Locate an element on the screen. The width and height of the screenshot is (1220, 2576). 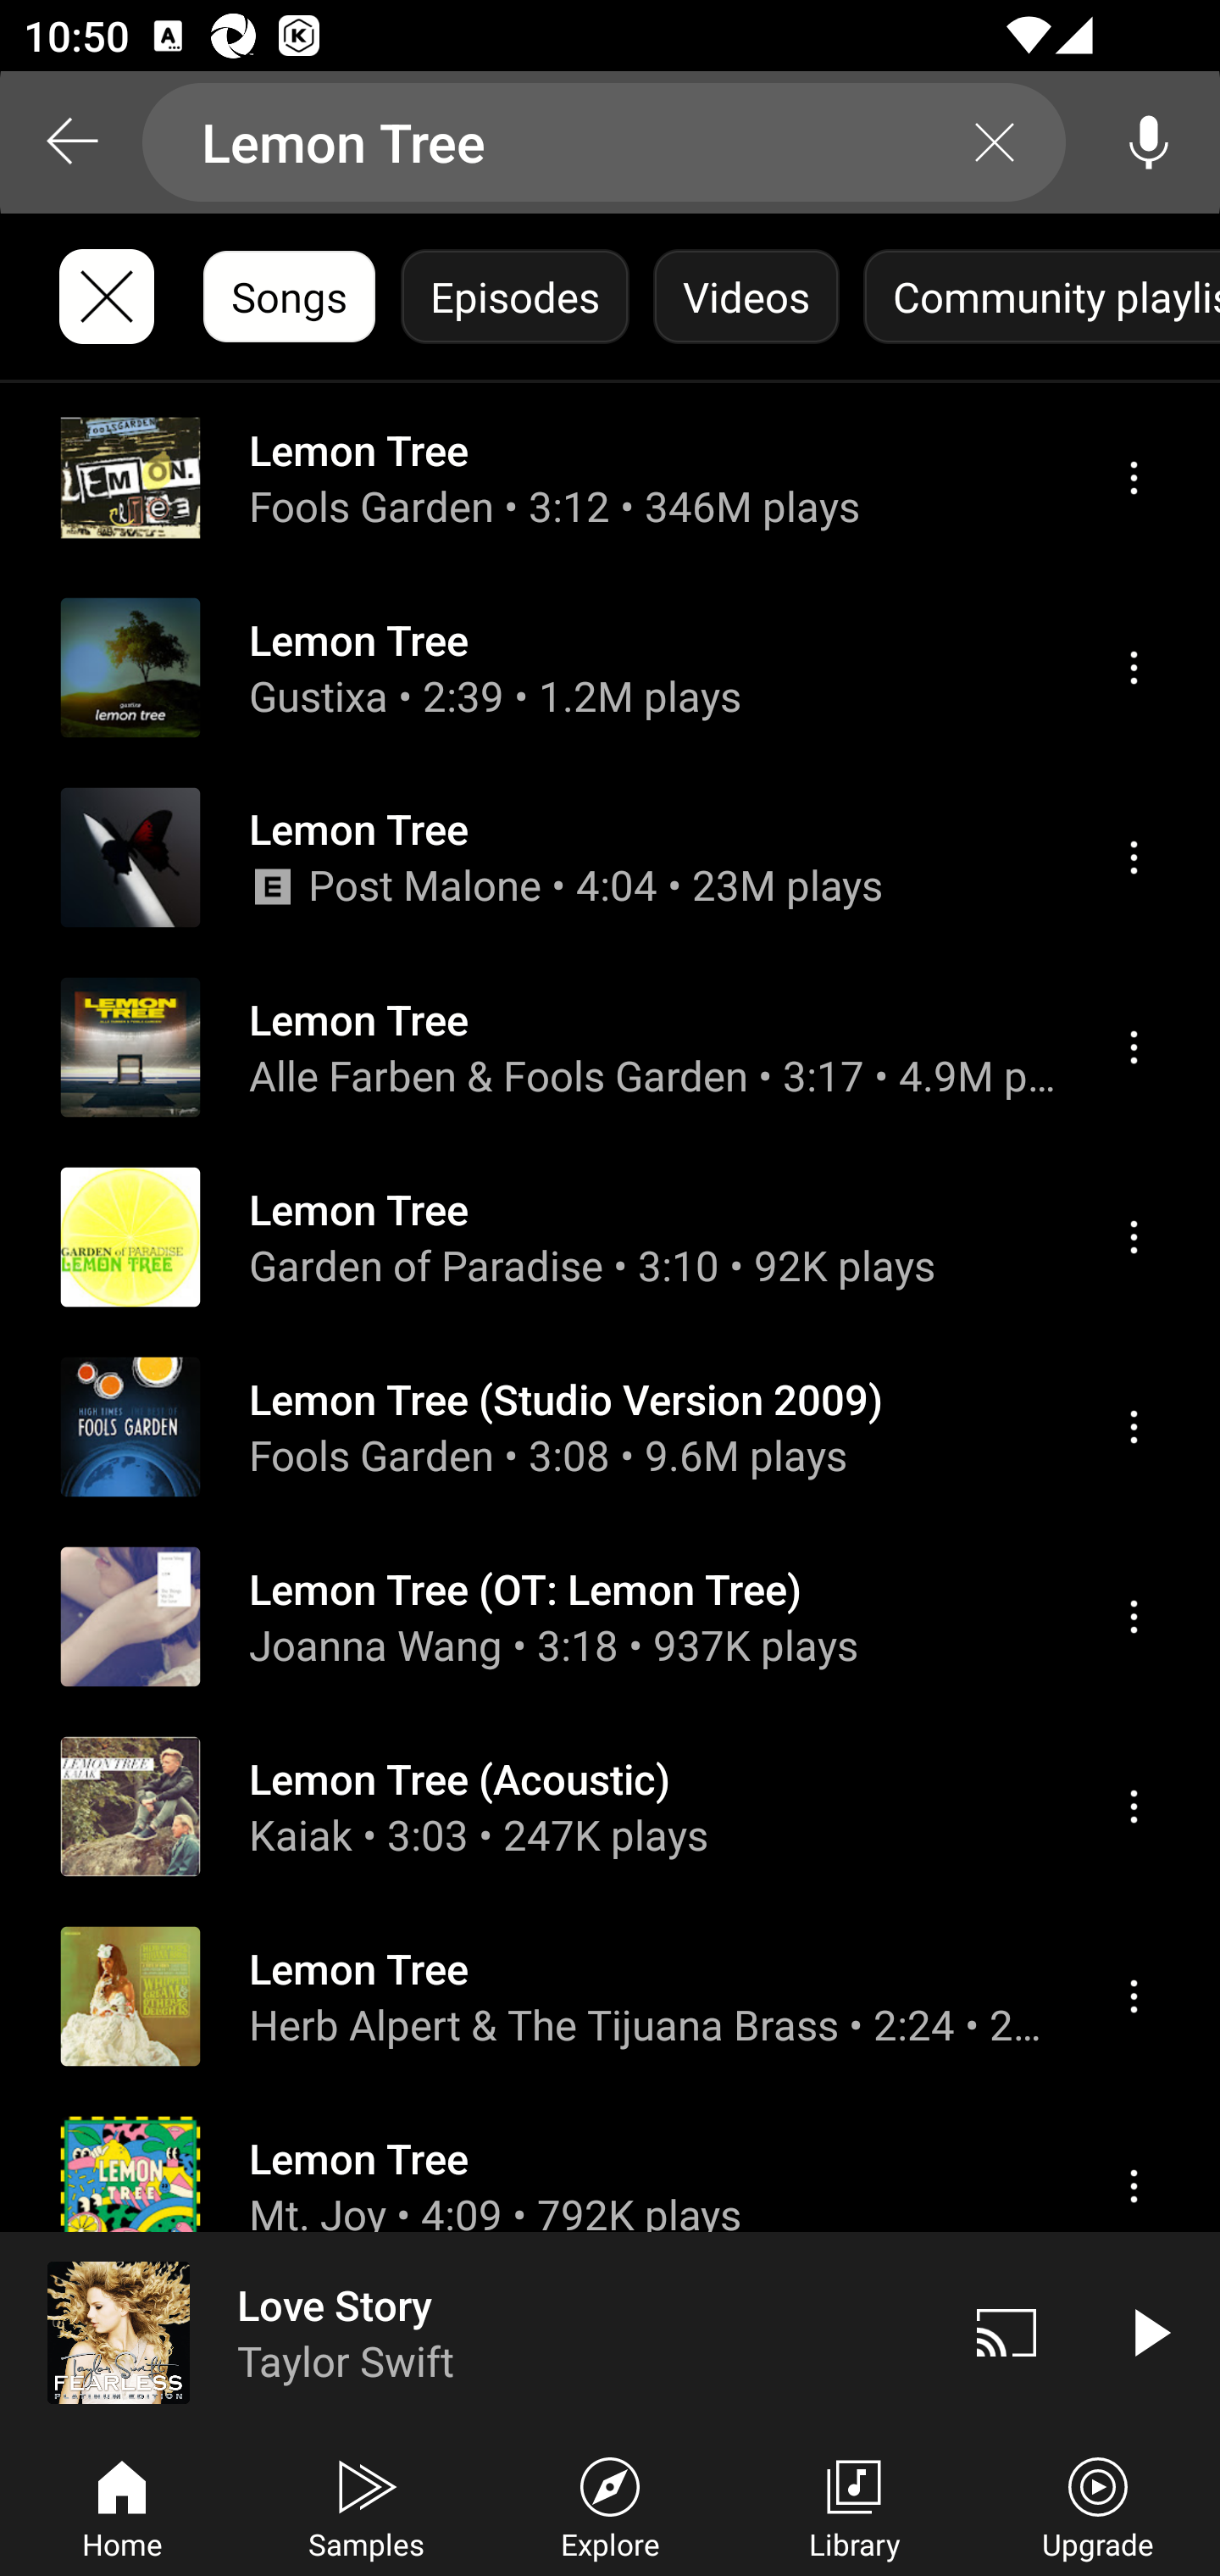
Menu is located at coordinates (1134, 2186).